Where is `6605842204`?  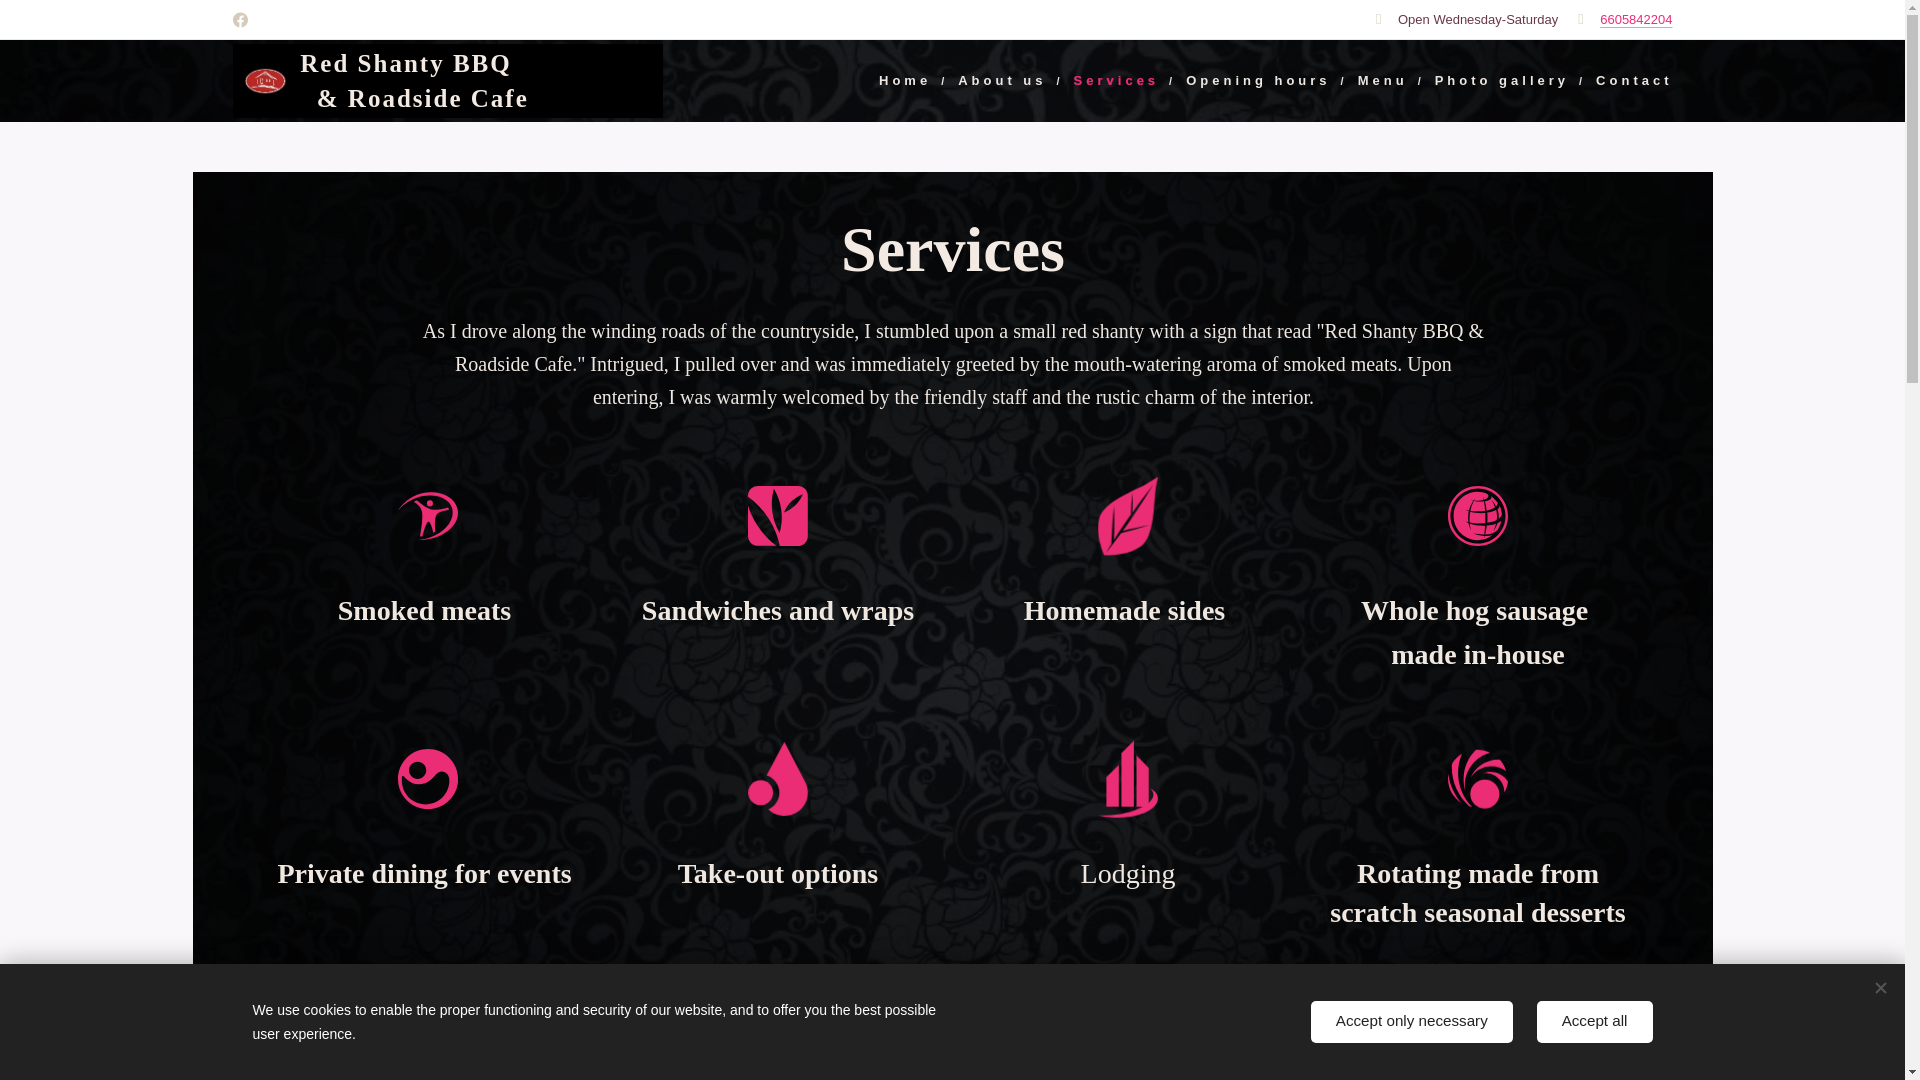 6605842204 is located at coordinates (1636, 19).